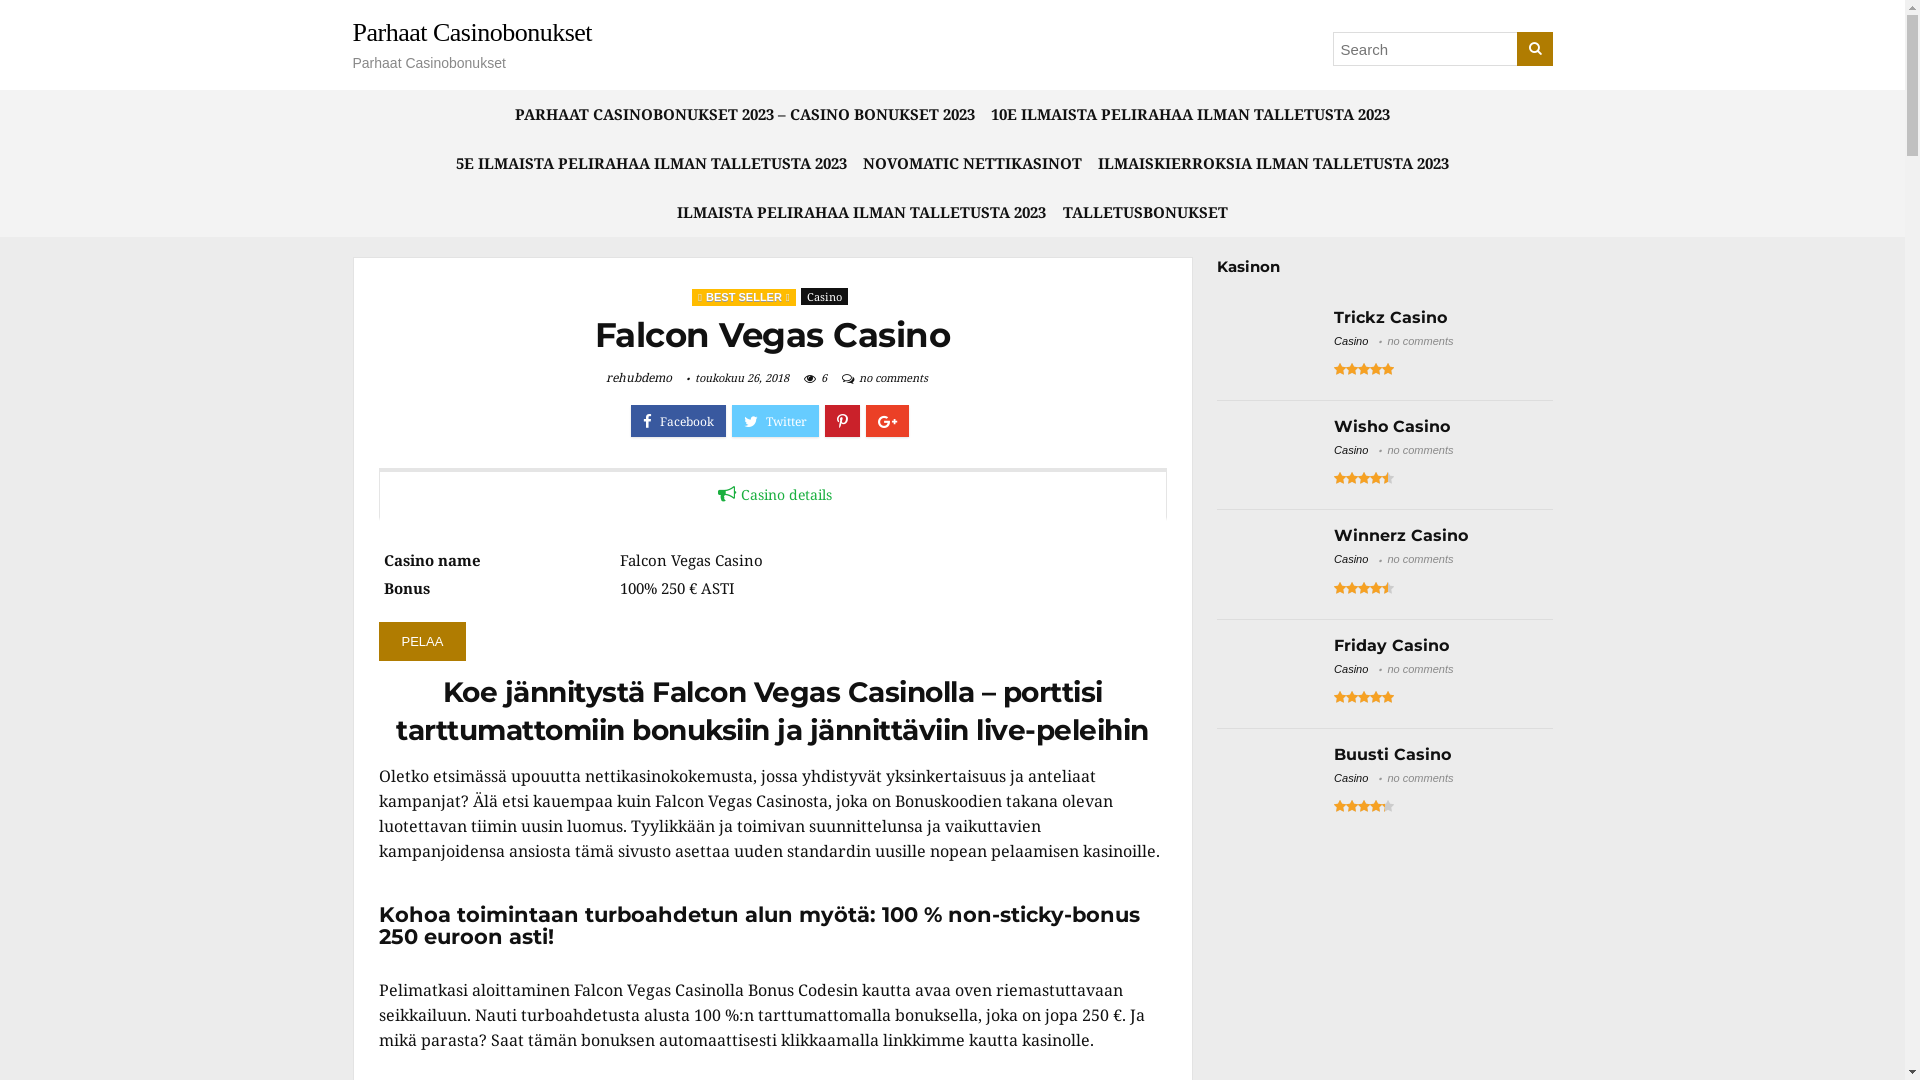 The height and width of the screenshot is (1080, 1920). What do you see at coordinates (1351, 450) in the screenshot?
I see `Casino` at bounding box center [1351, 450].